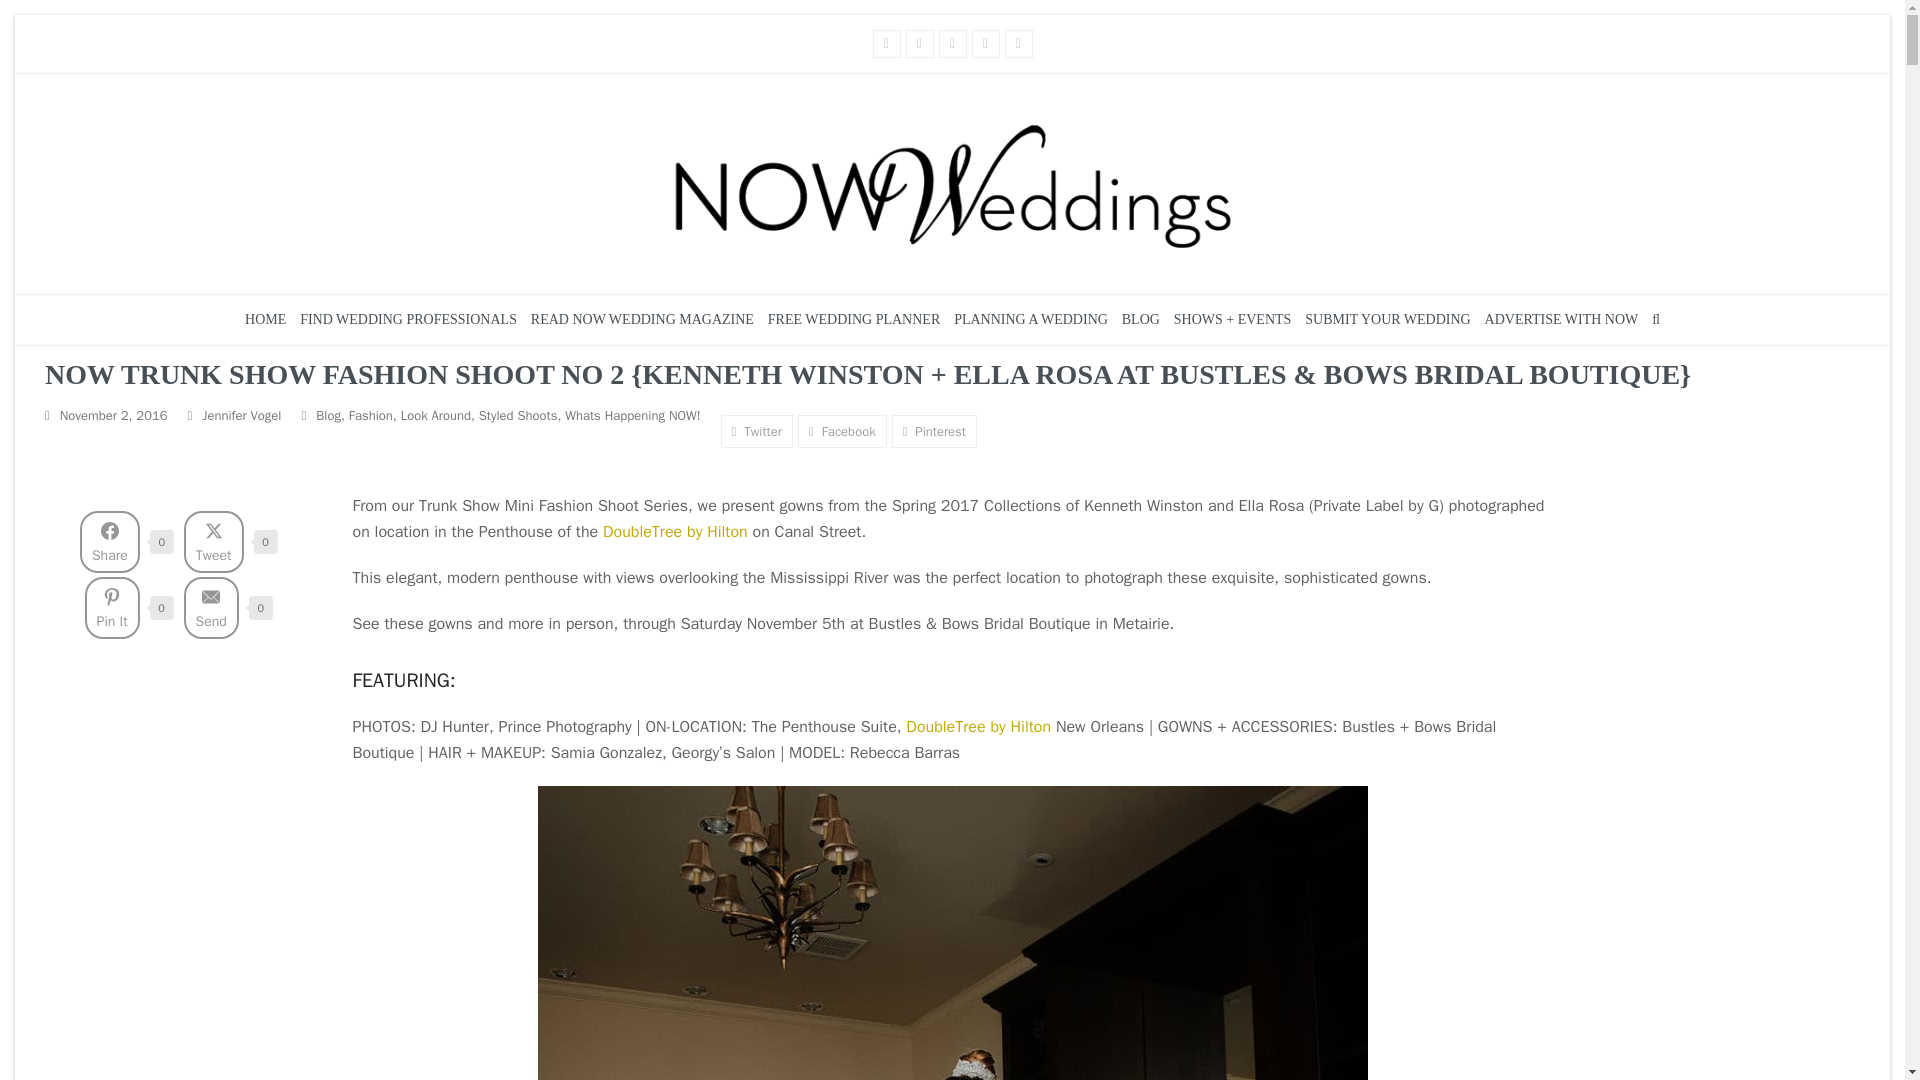 This screenshot has width=1920, height=1080. What do you see at coordinates (642, 319) in the screenshot?
I see `READ NOW WEDDING MAGAZINE` at bounding box center [642, 319].